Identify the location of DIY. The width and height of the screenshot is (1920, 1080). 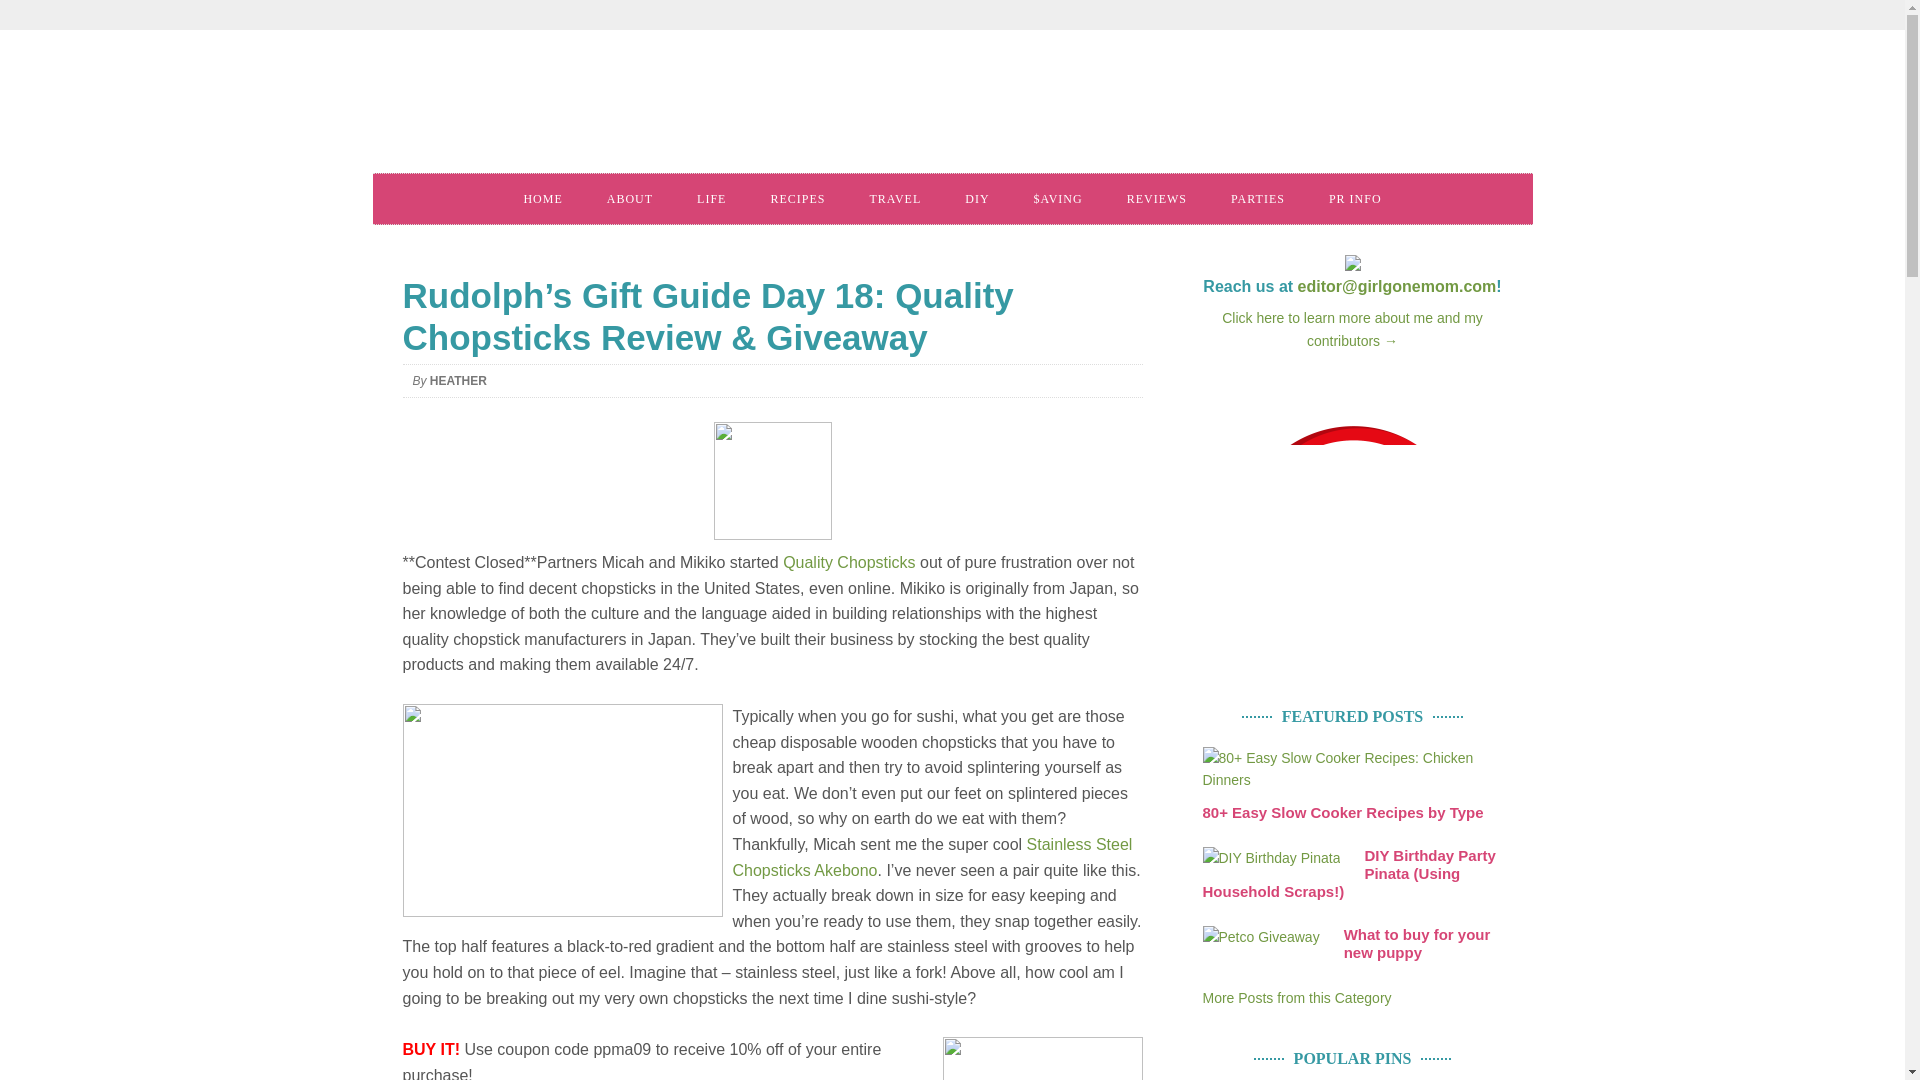
(976, 198).